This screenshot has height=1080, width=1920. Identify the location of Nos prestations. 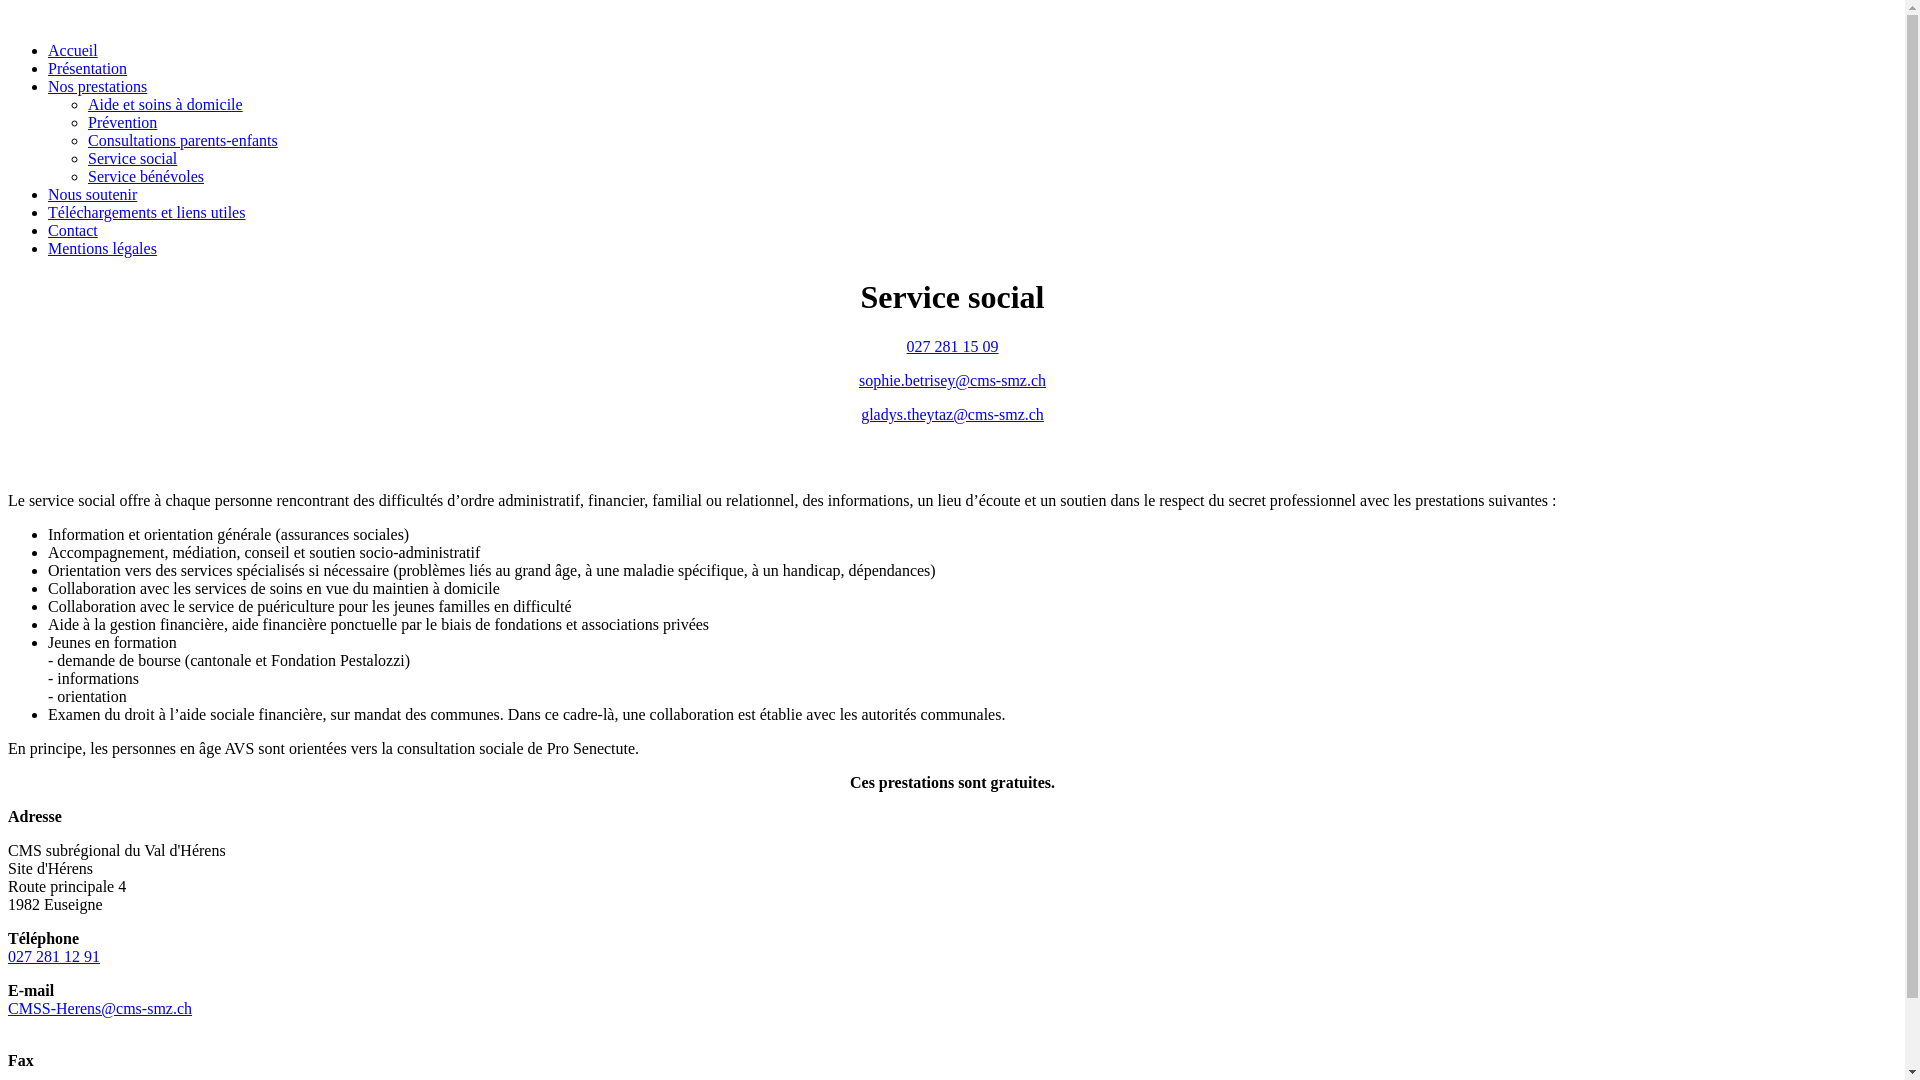
(98, 86).